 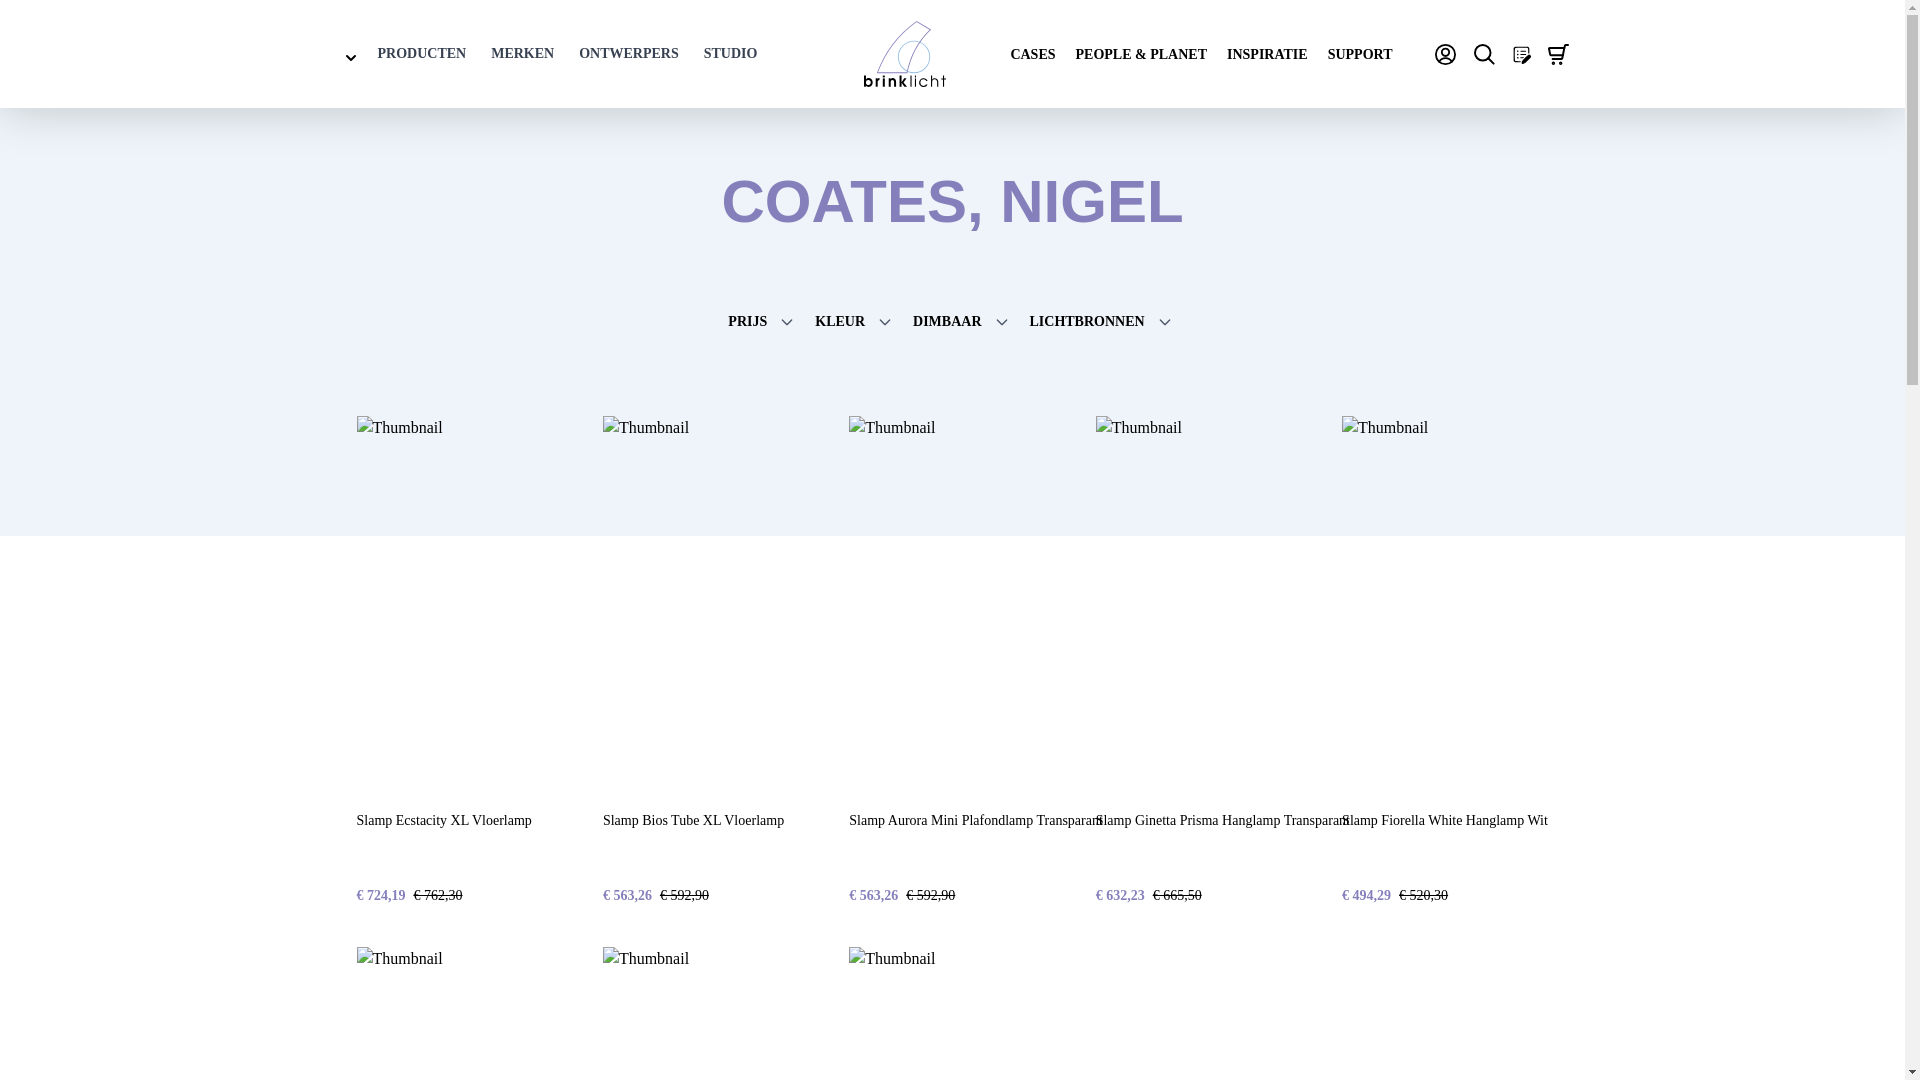 What do you see at coordinates (1266, 54) in the screenshot?
I see `INSPIRATIE` at bounding box center [1266, 54].